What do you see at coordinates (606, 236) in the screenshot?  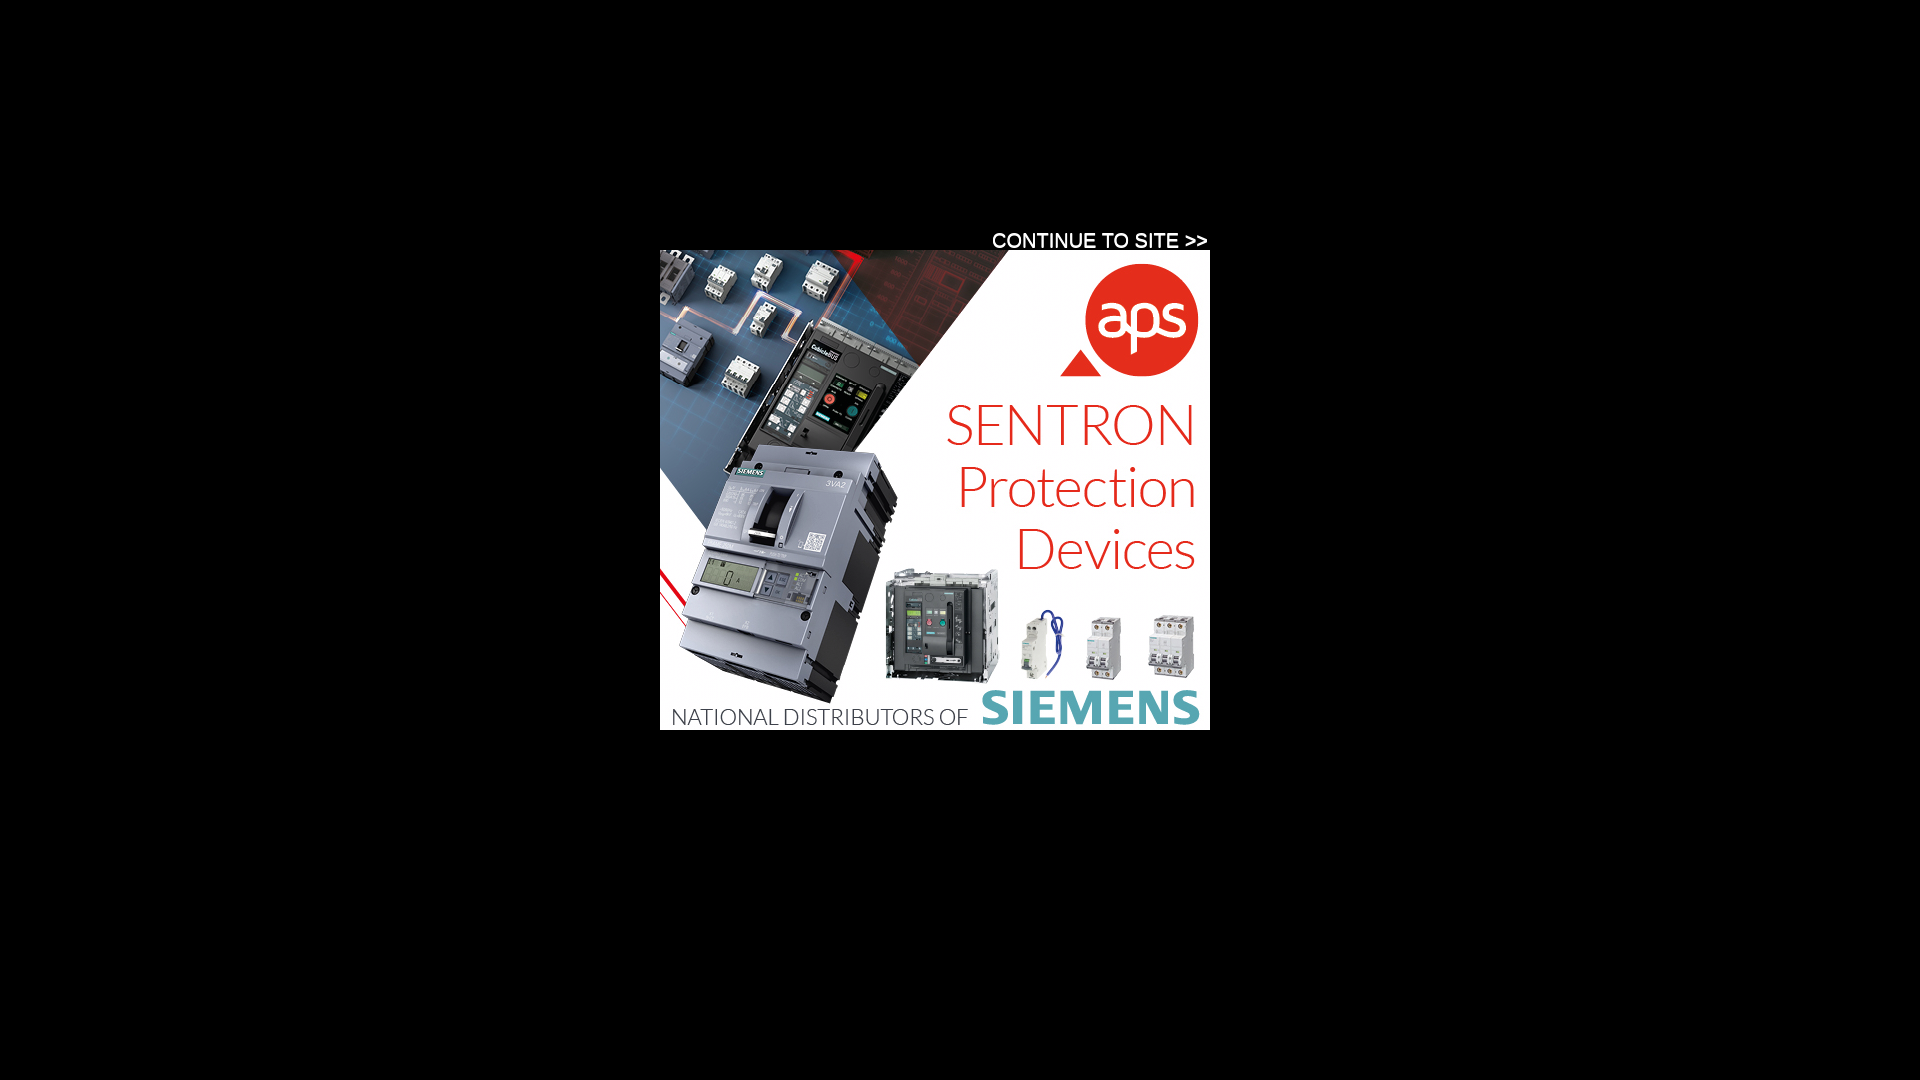 I see `Resources` at bounding box center [606, 236].